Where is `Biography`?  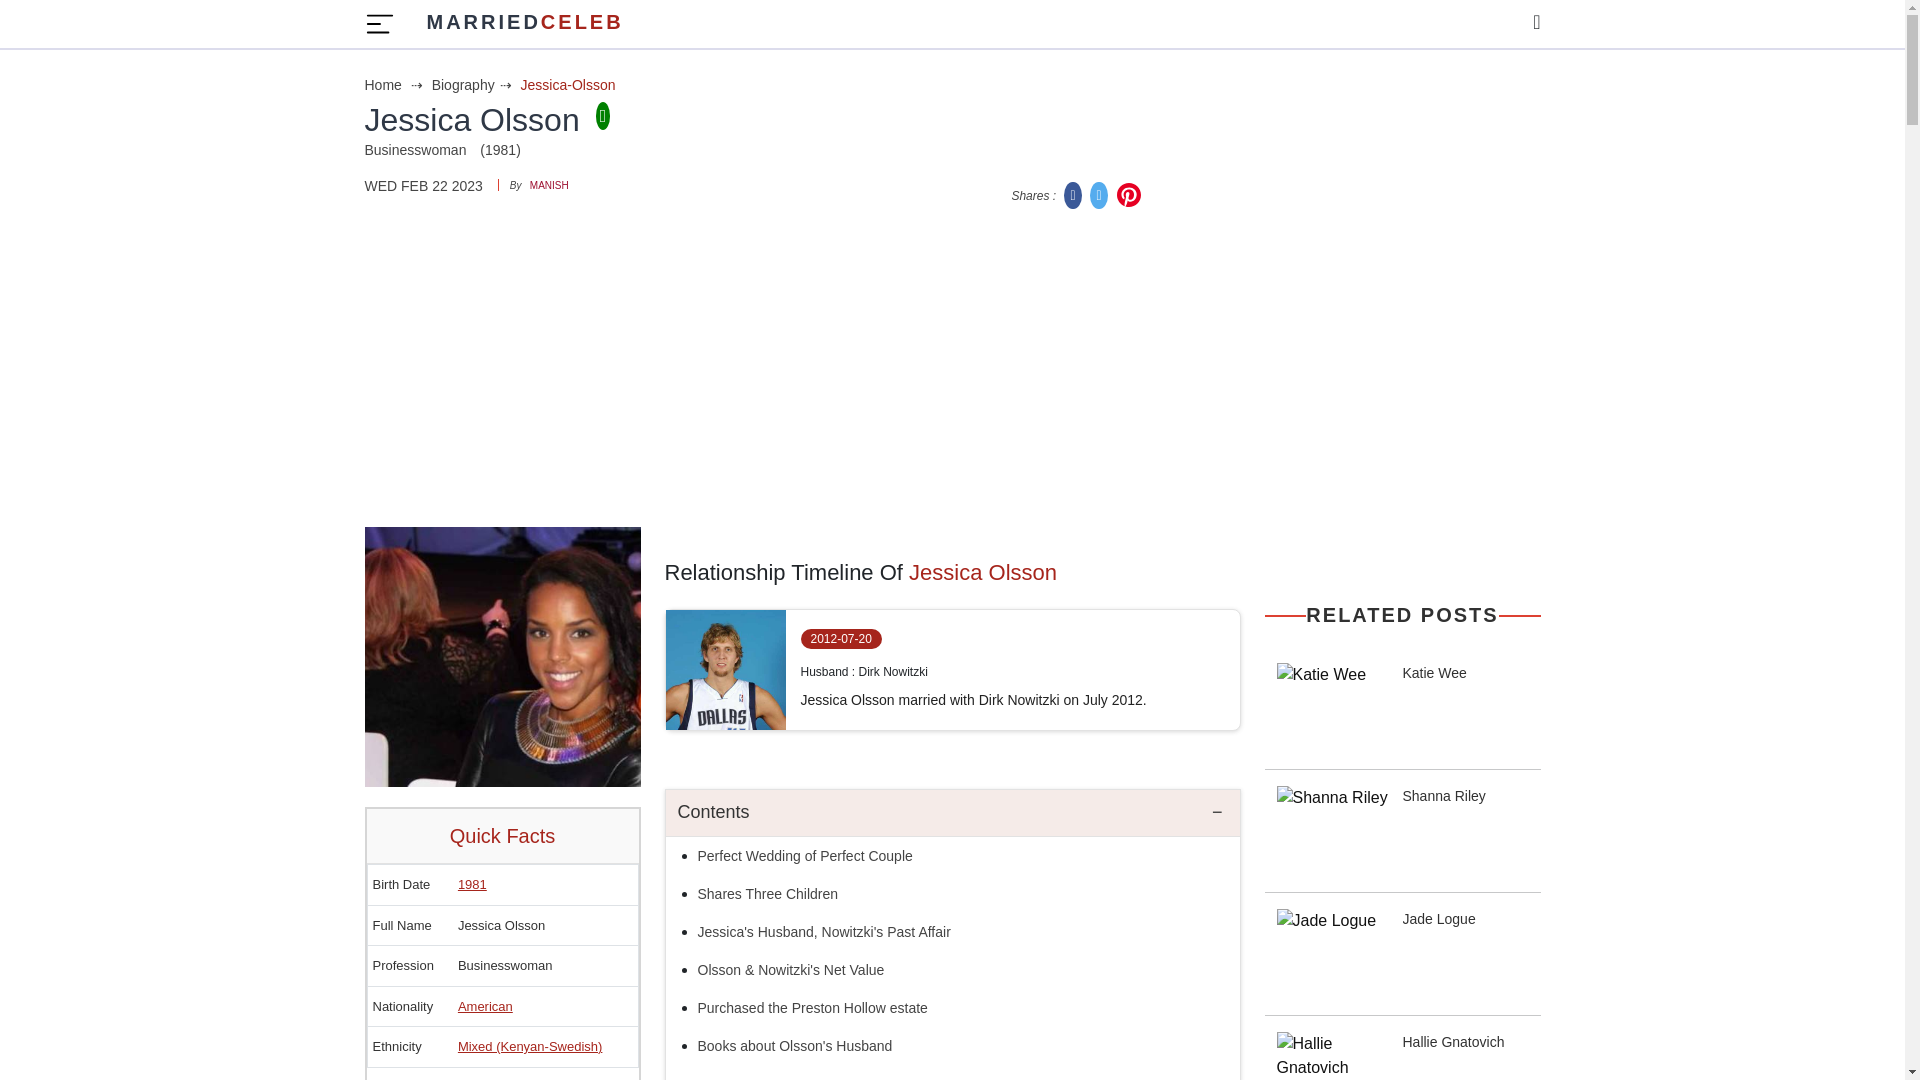
Biography is located at coordinates (474, 84).